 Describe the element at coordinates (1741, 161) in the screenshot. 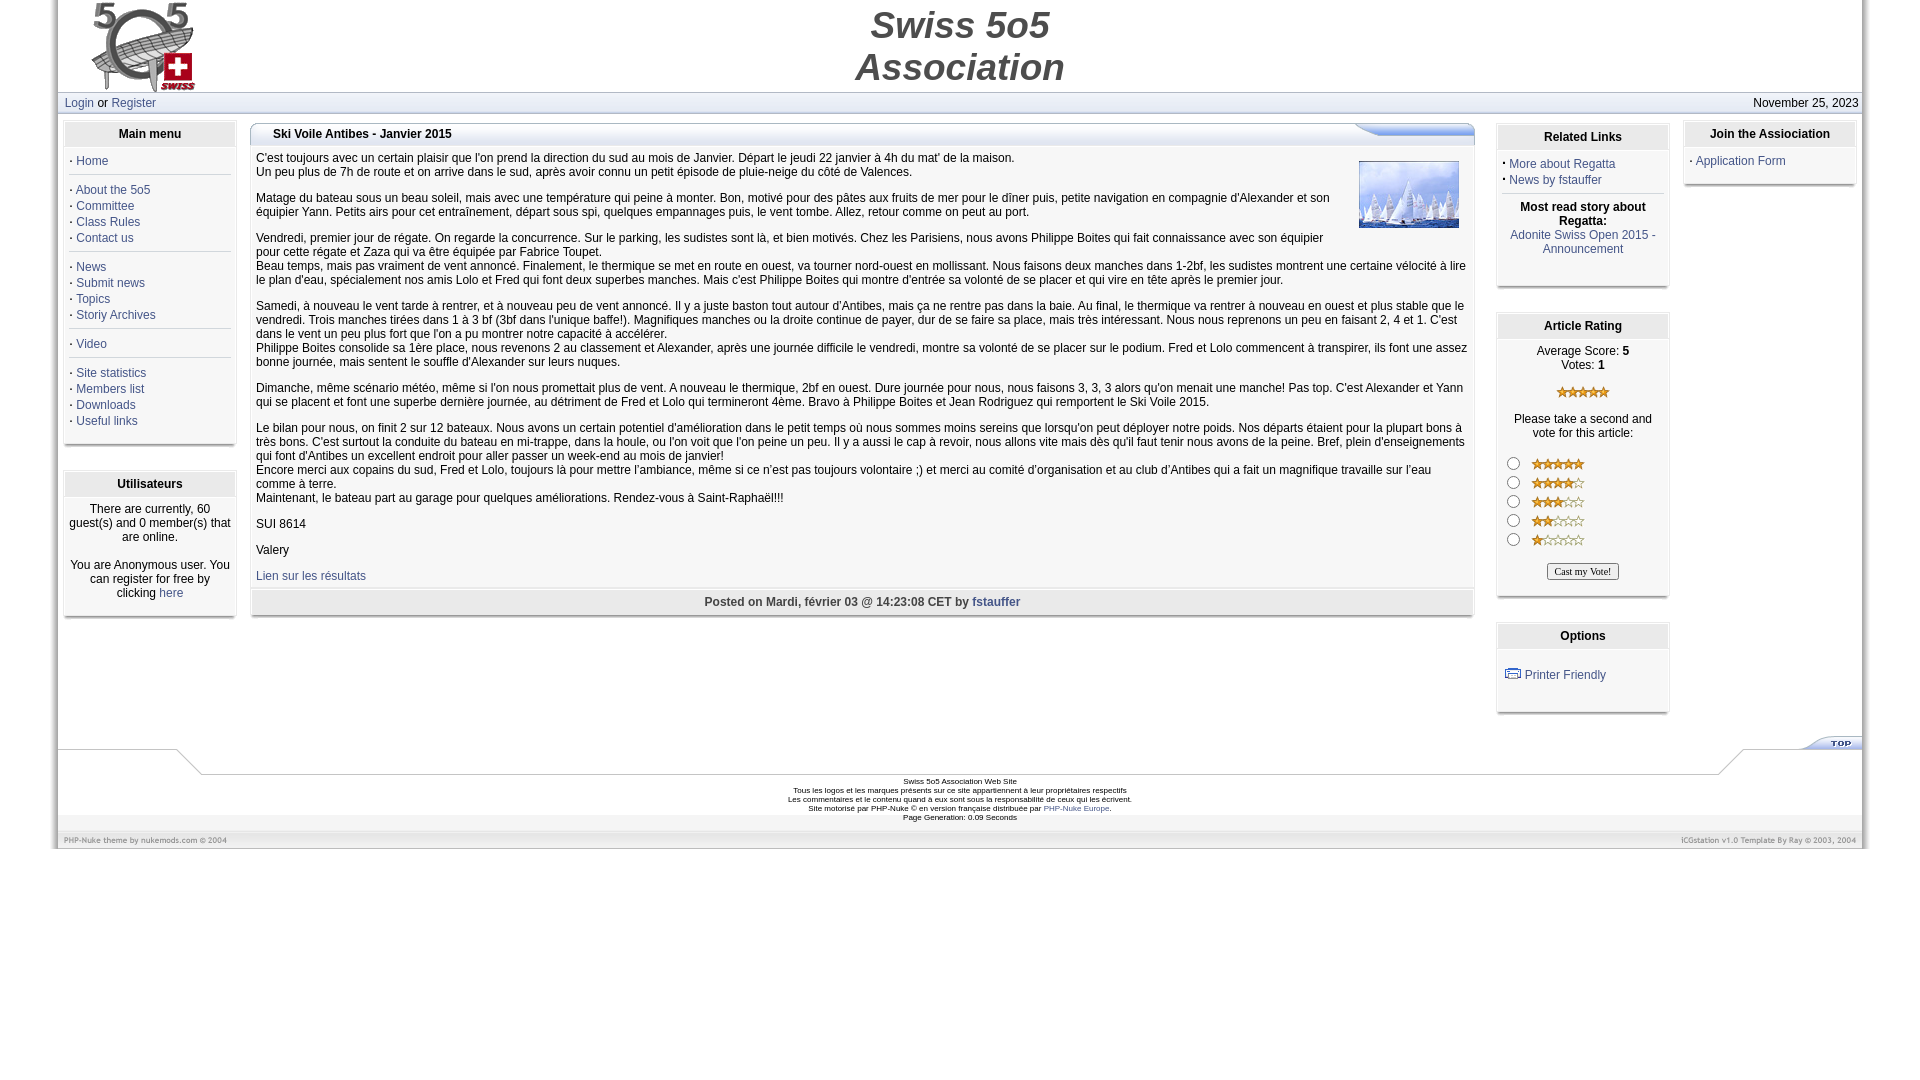

I see `Application Form` at that location.